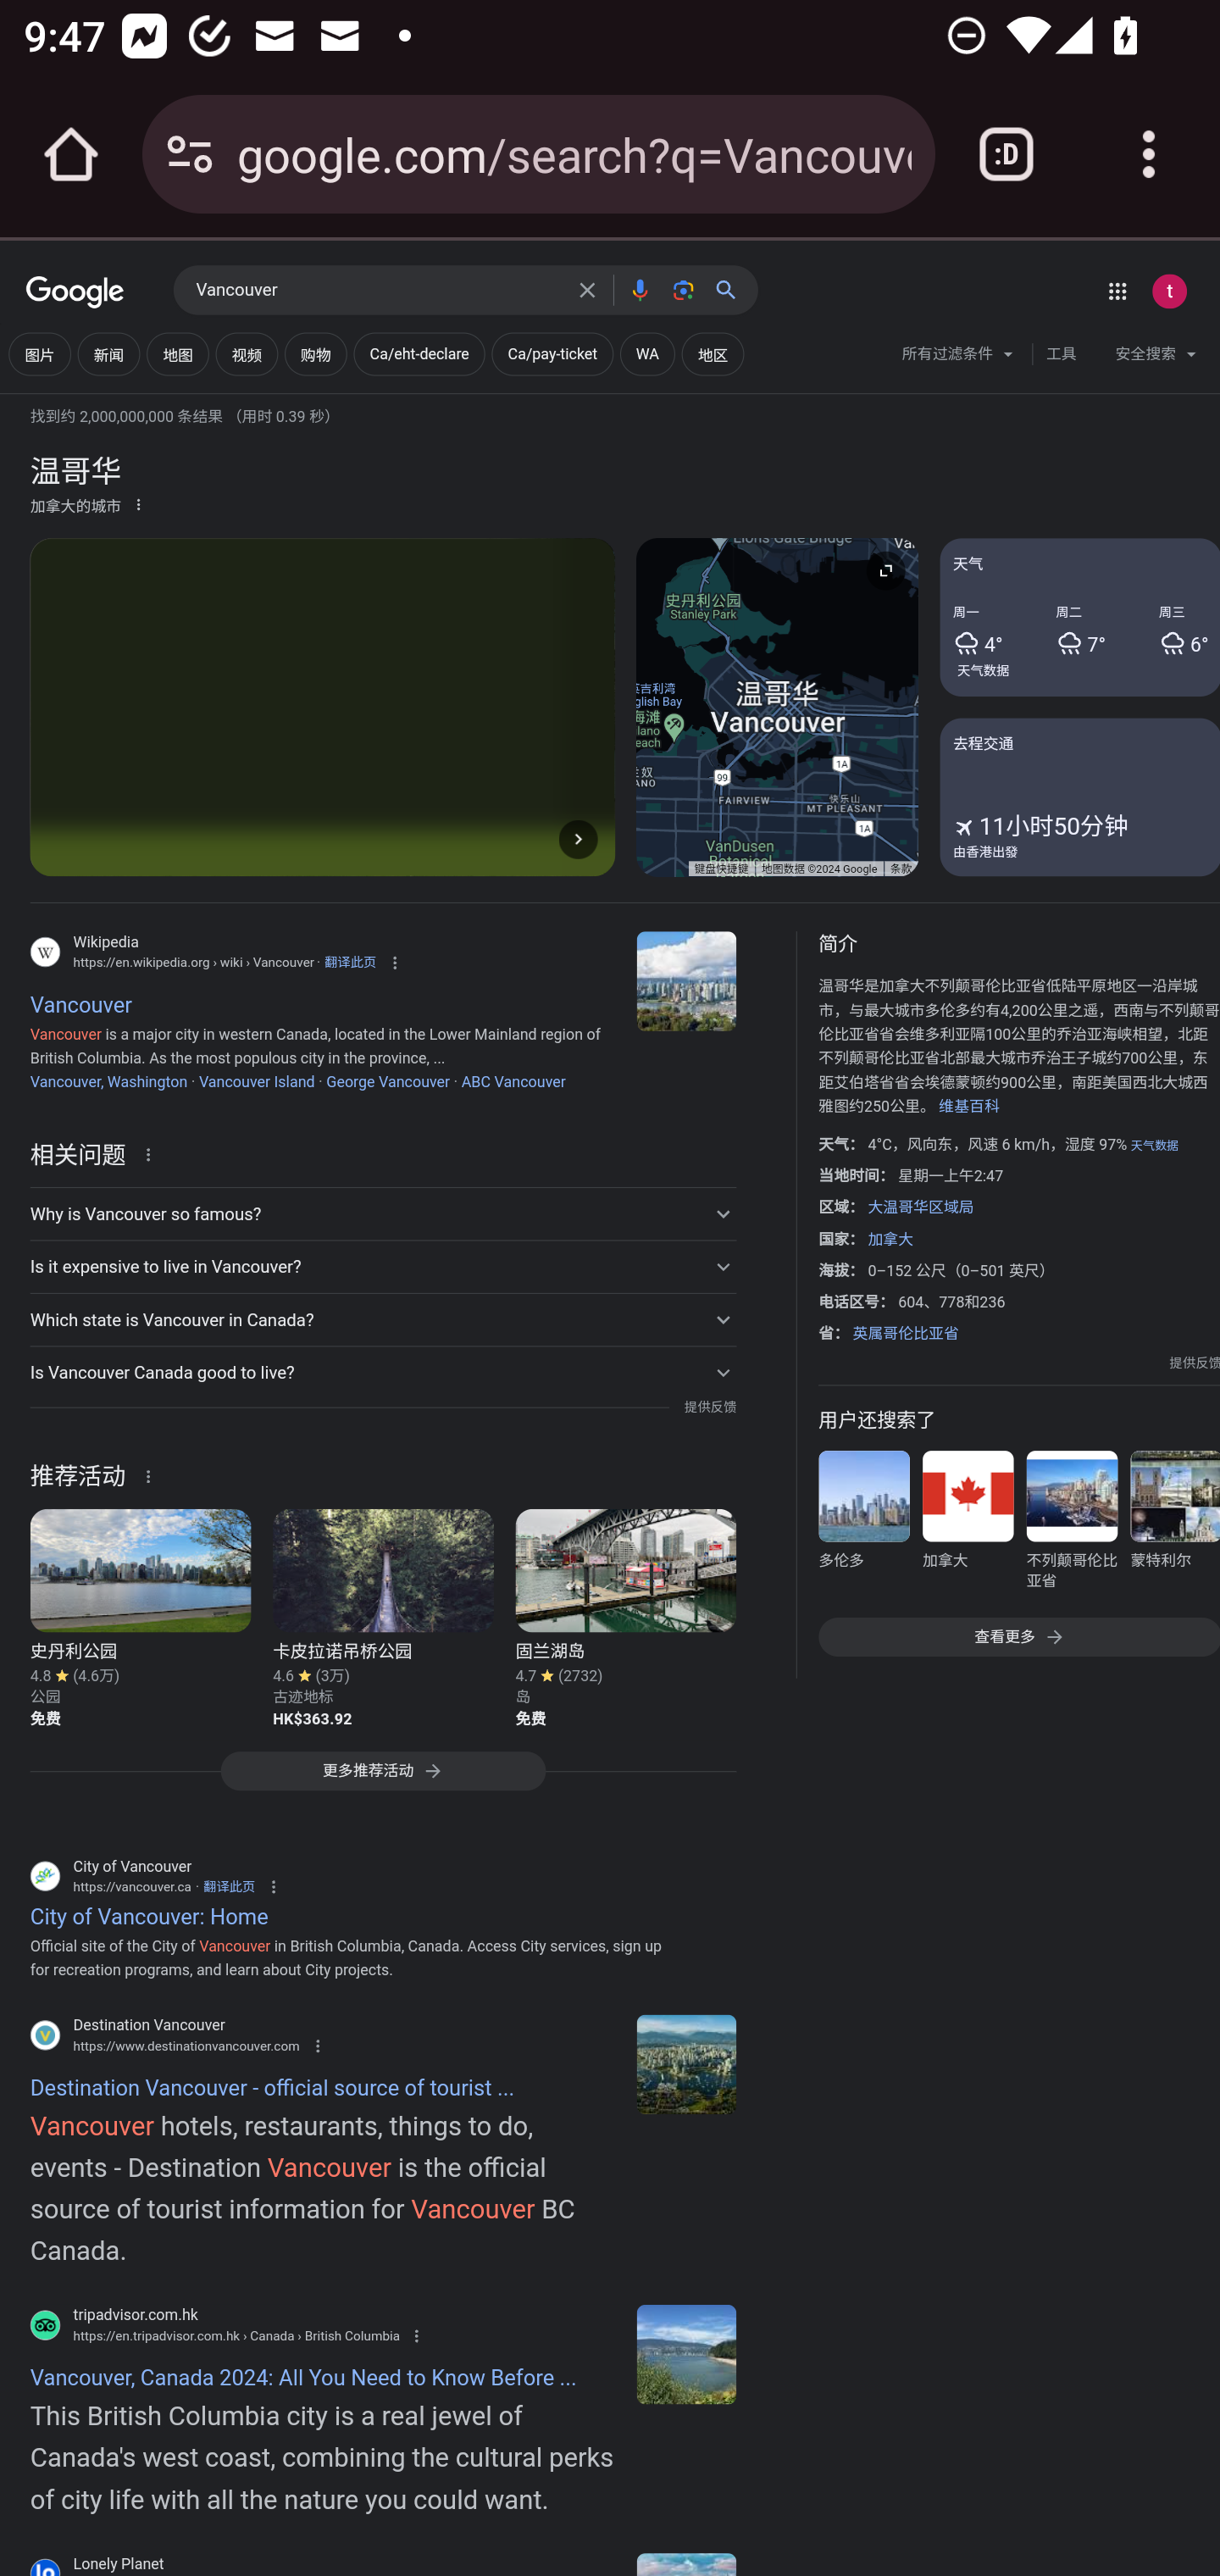  I want to click on 天气数据, so click(1154, 1146).